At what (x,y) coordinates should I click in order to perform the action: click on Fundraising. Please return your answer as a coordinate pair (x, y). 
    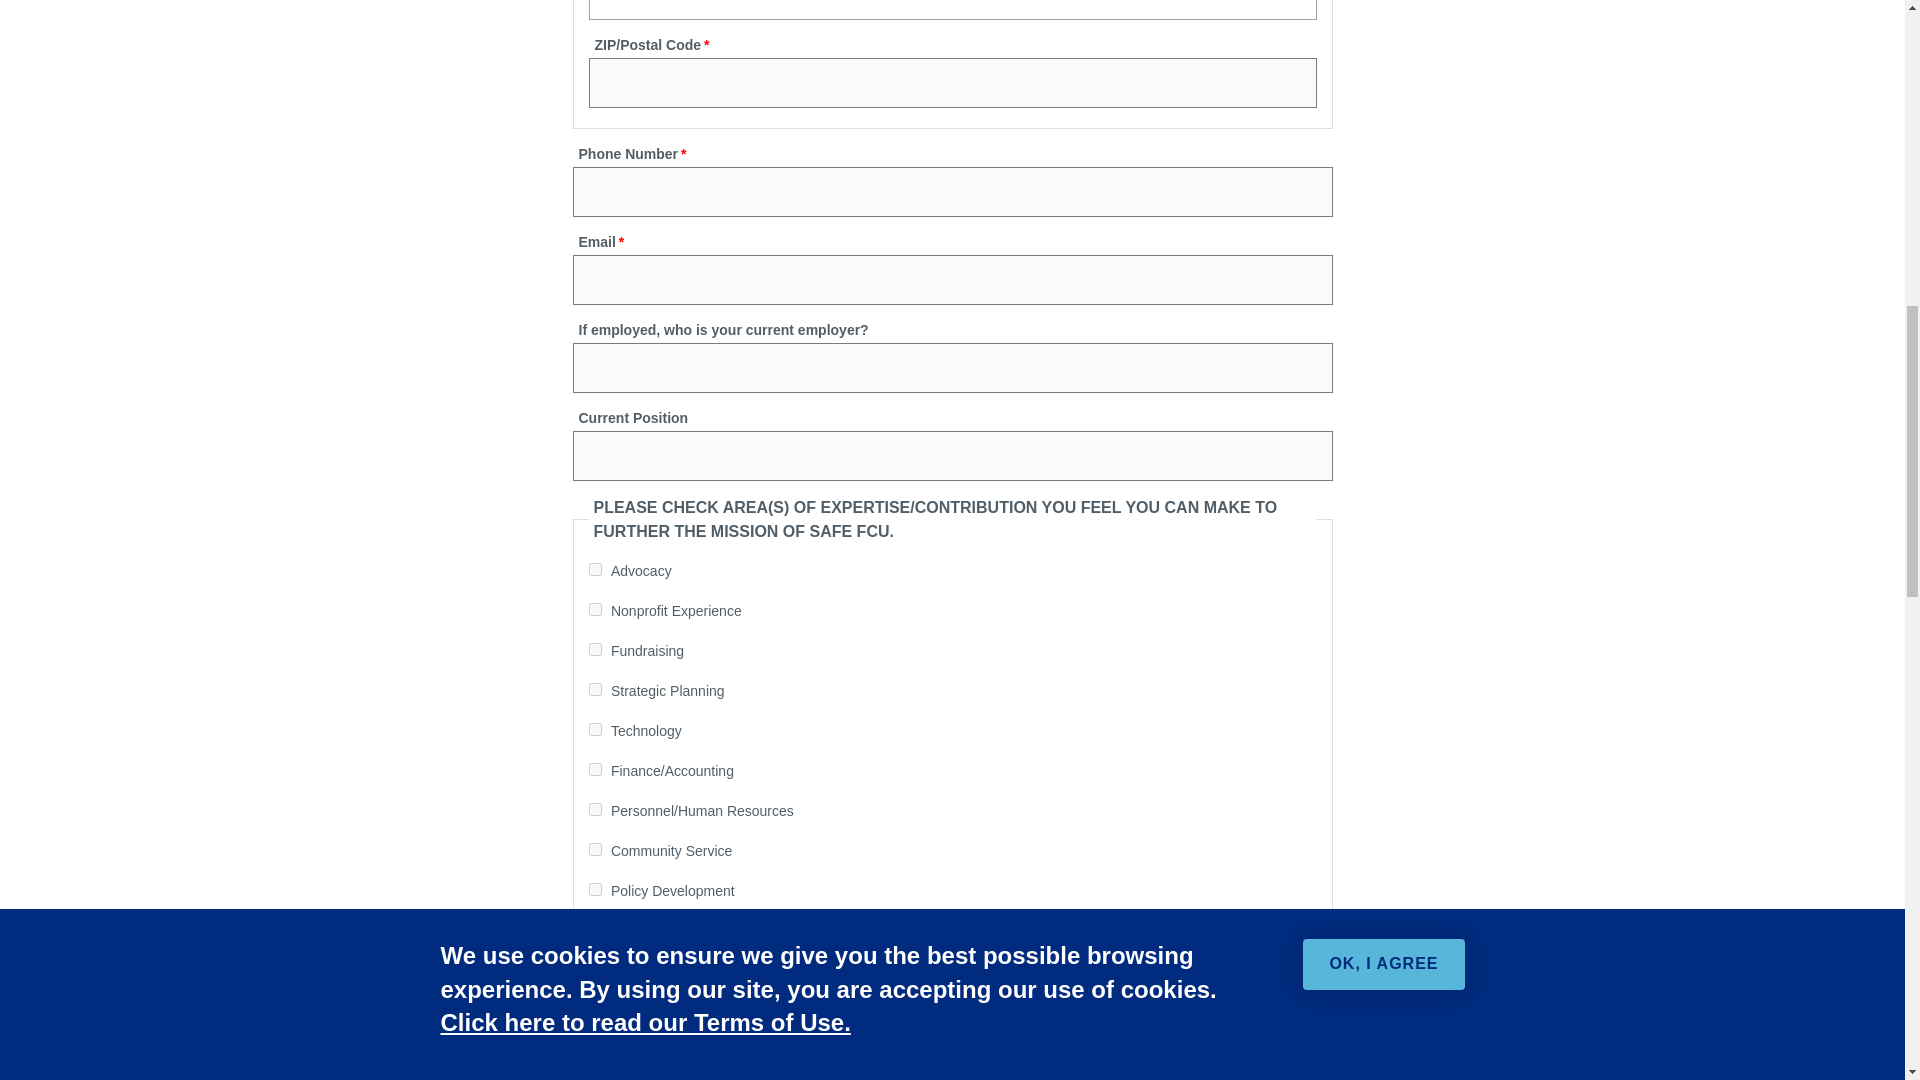
    Looking at the image, I should click on (594, 648).